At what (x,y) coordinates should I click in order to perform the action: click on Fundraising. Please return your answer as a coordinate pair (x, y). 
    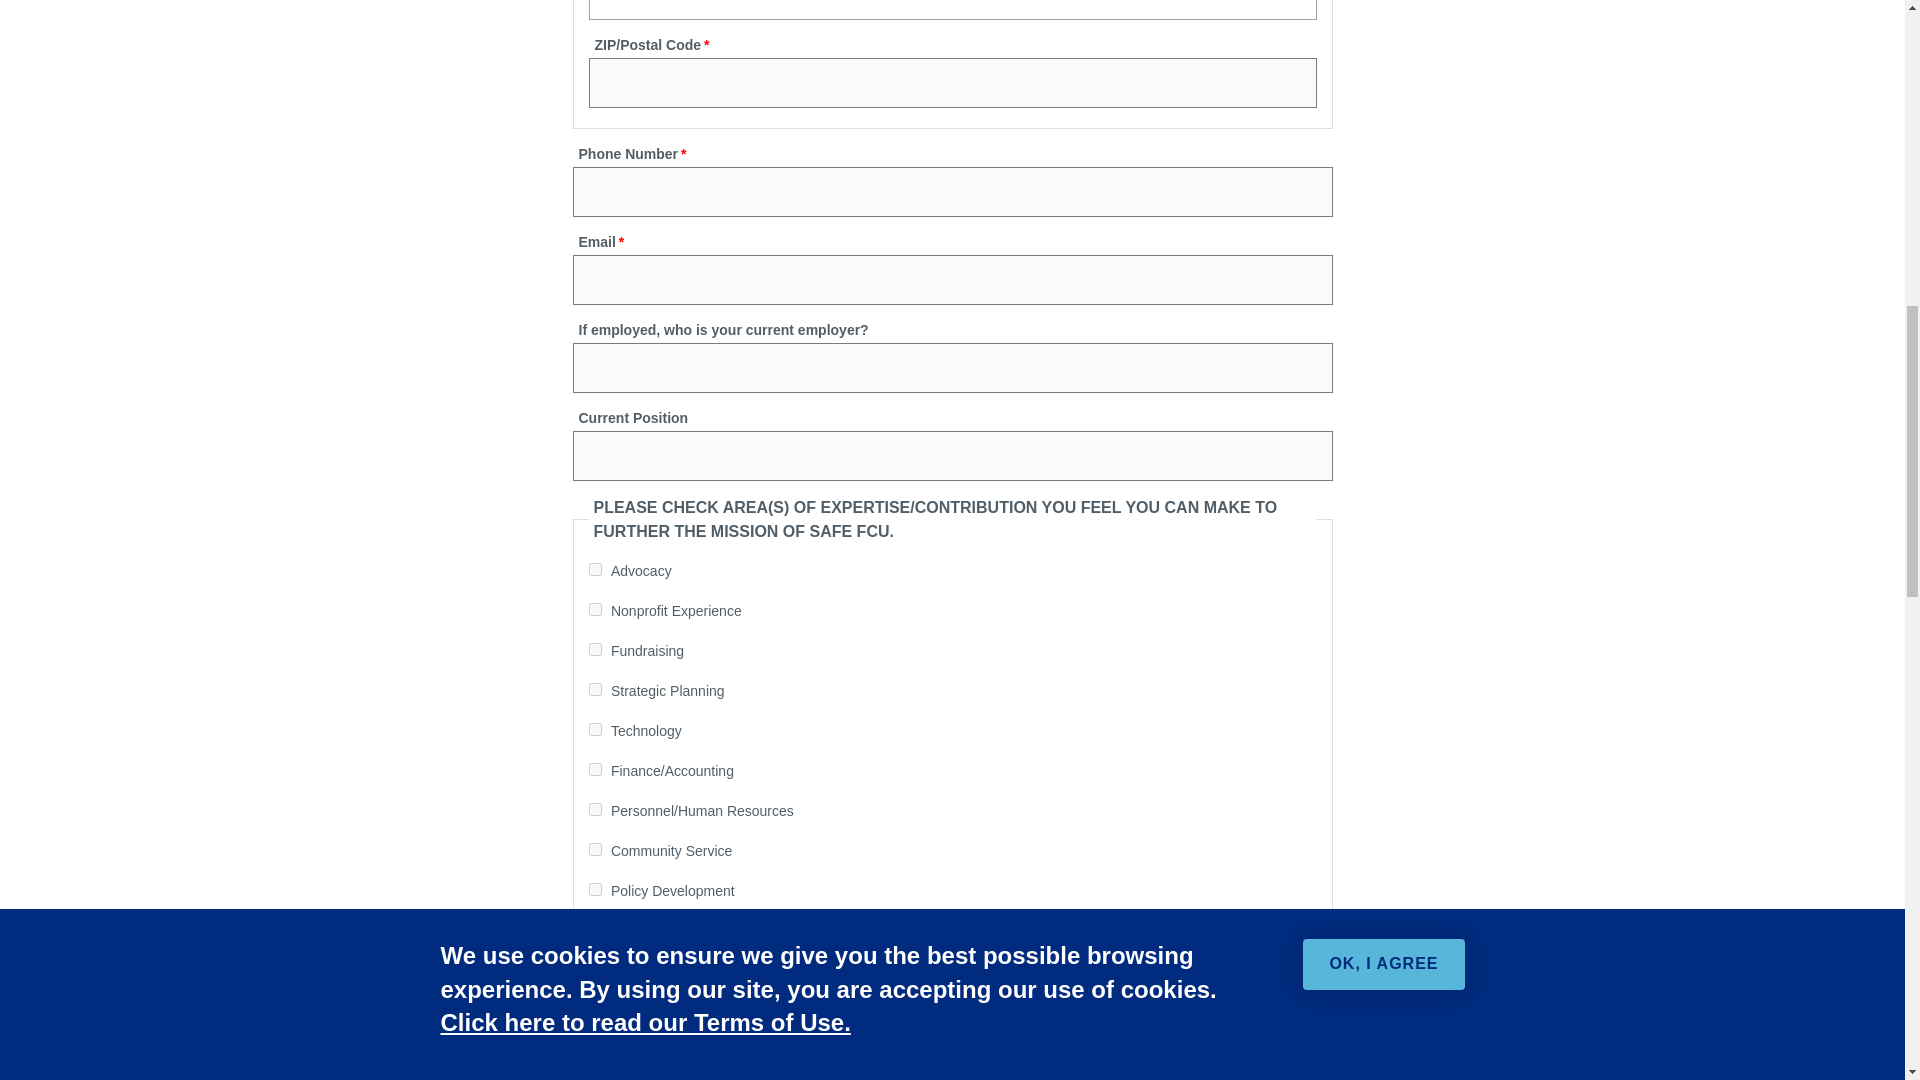
    Looking at the image, I should click on (594, 648).